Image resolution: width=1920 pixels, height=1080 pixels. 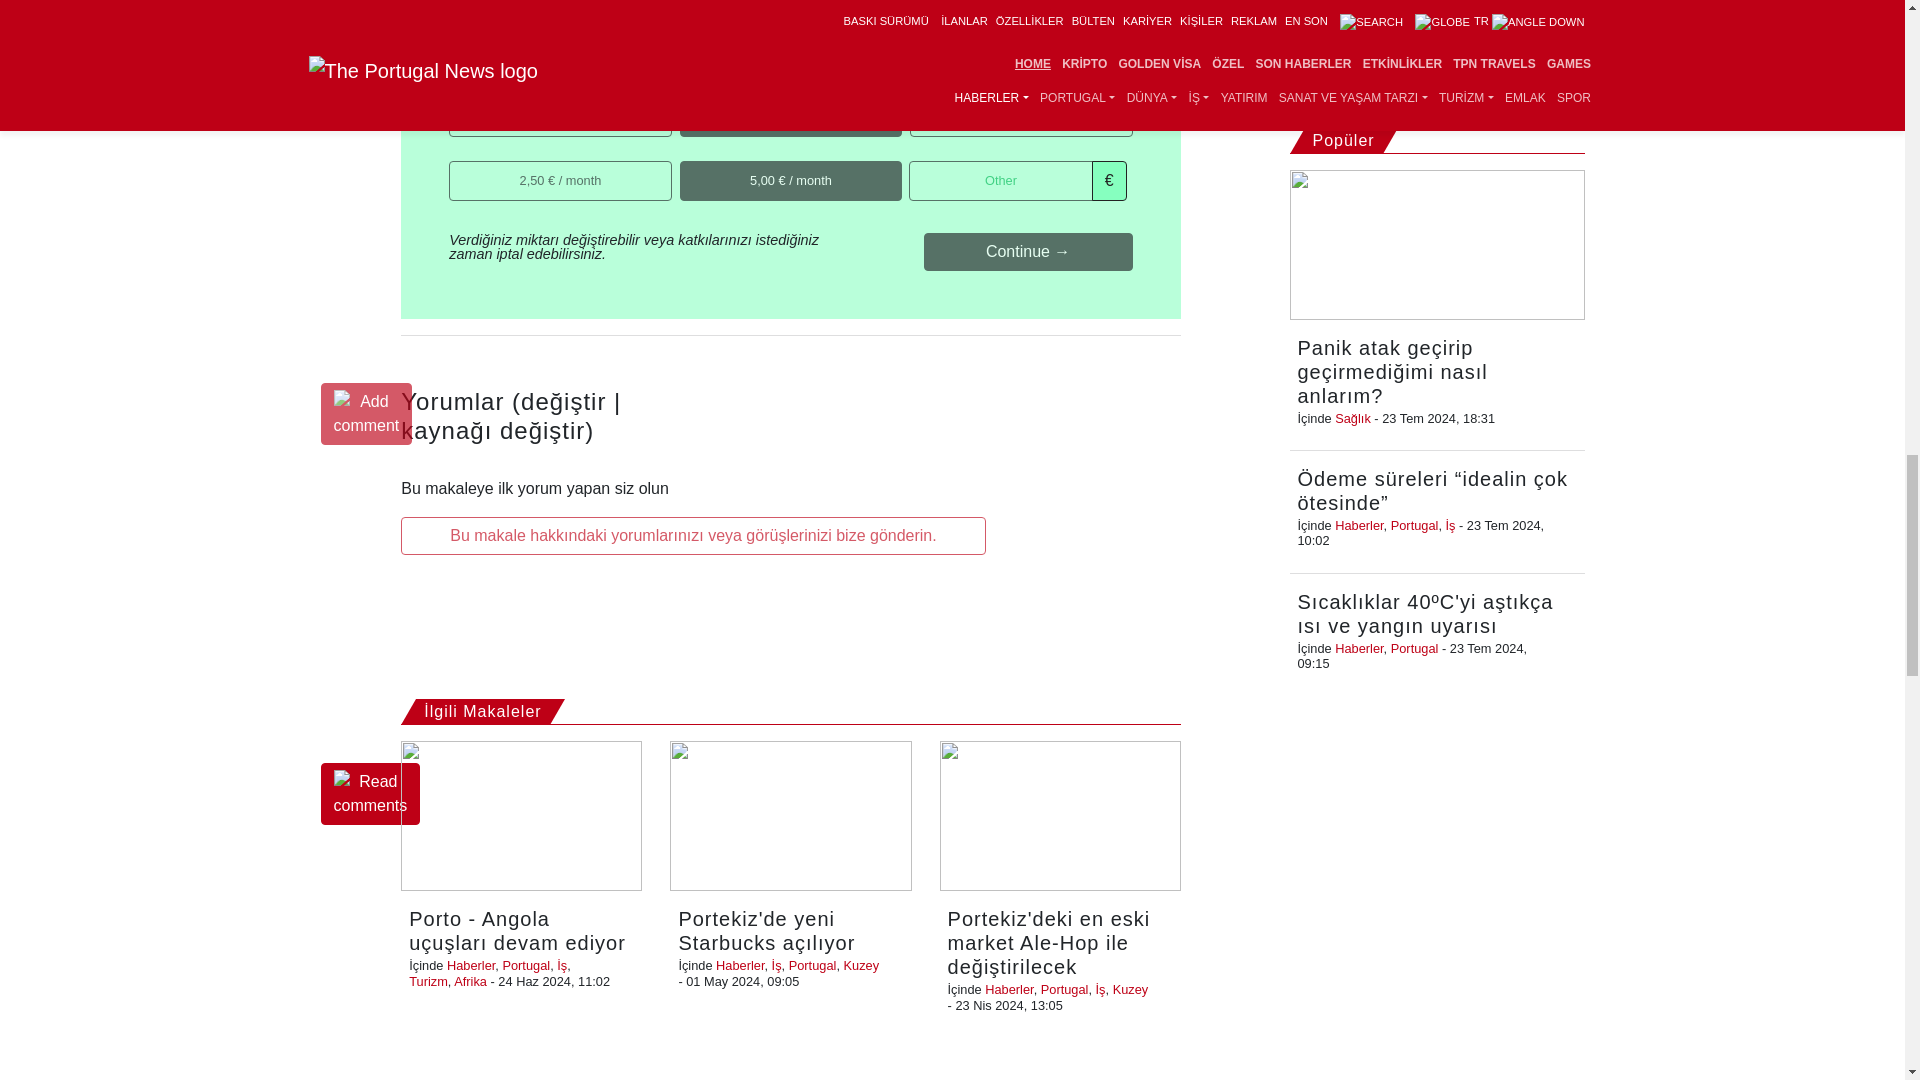 I want to click on 5, so click(x=686, y=166).